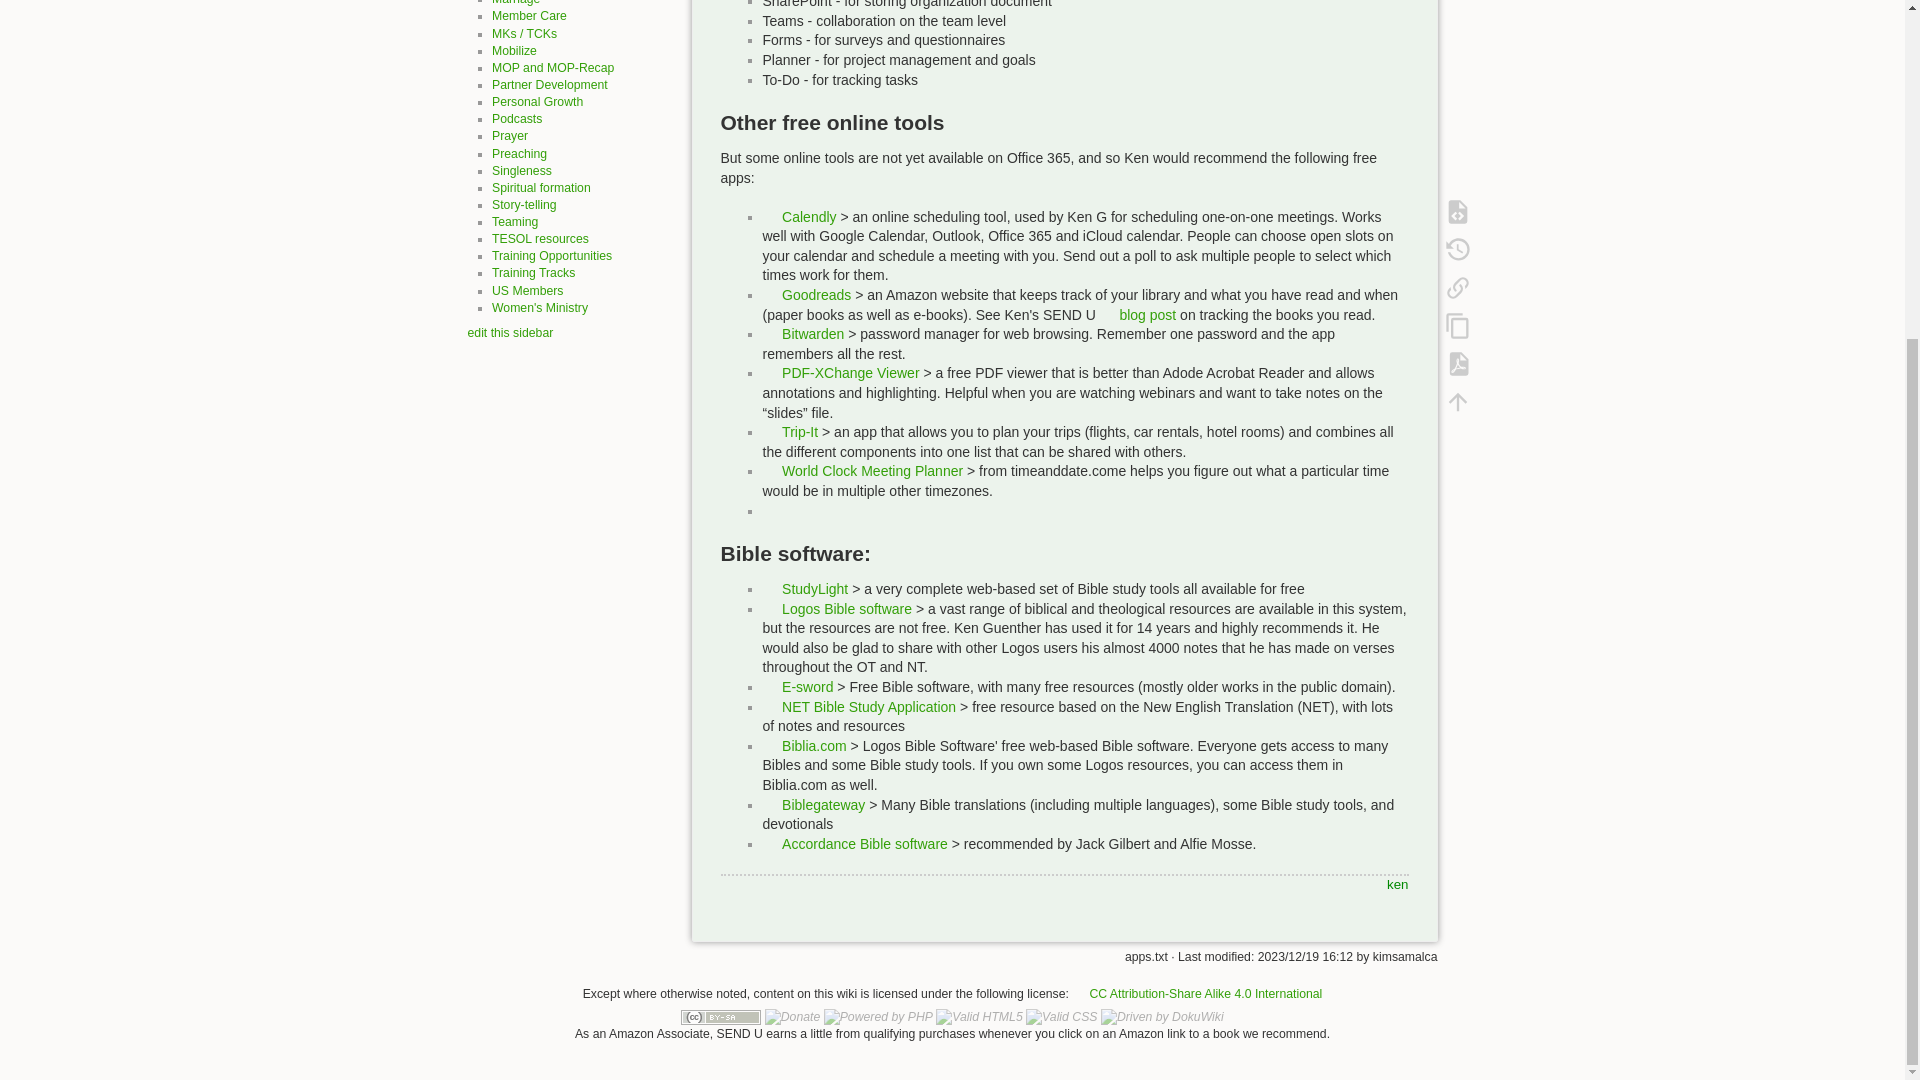 The height and width of the screenshot is (1080, 1920). Describe the element at coordinates (510, 135) in the screenshot. I see `Prayer` at that location.